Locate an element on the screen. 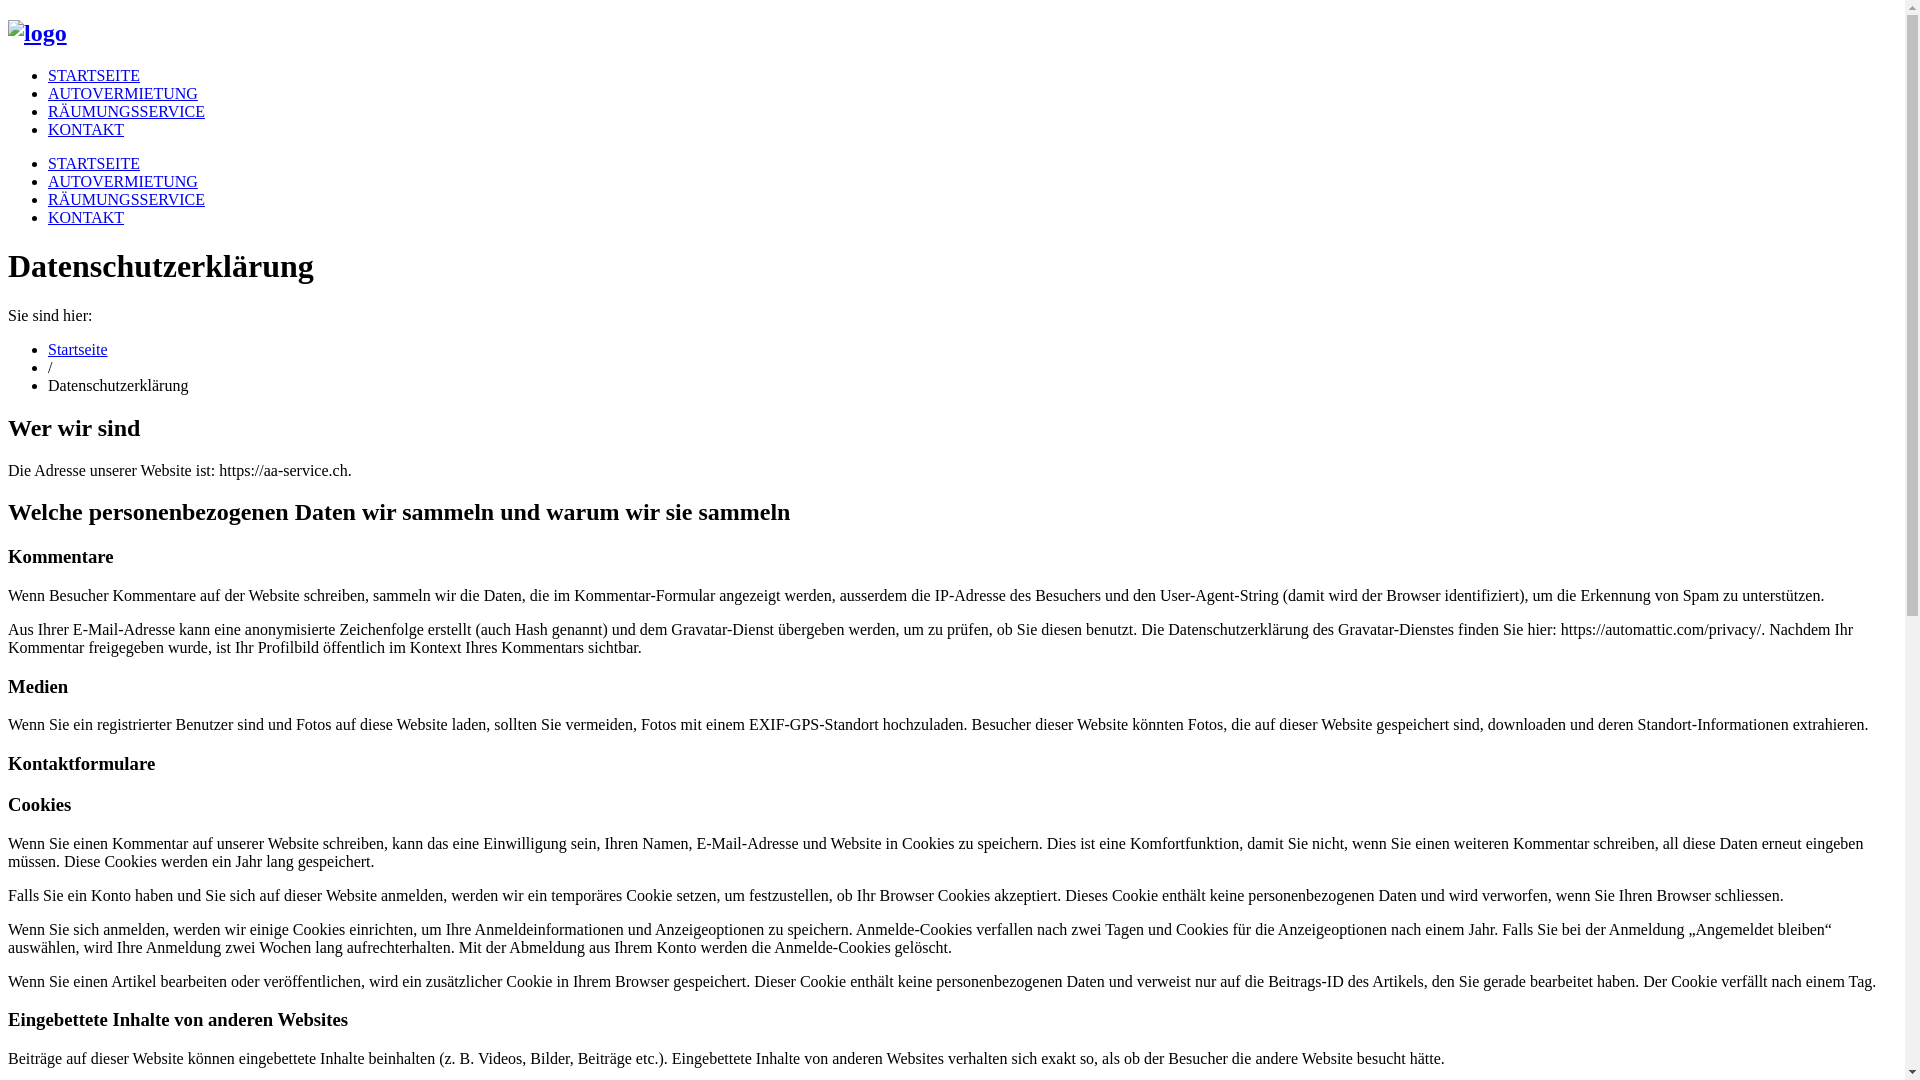 This screenshot has width=1920, height=1080. KONTAKT is located at coordinates (86, 130).